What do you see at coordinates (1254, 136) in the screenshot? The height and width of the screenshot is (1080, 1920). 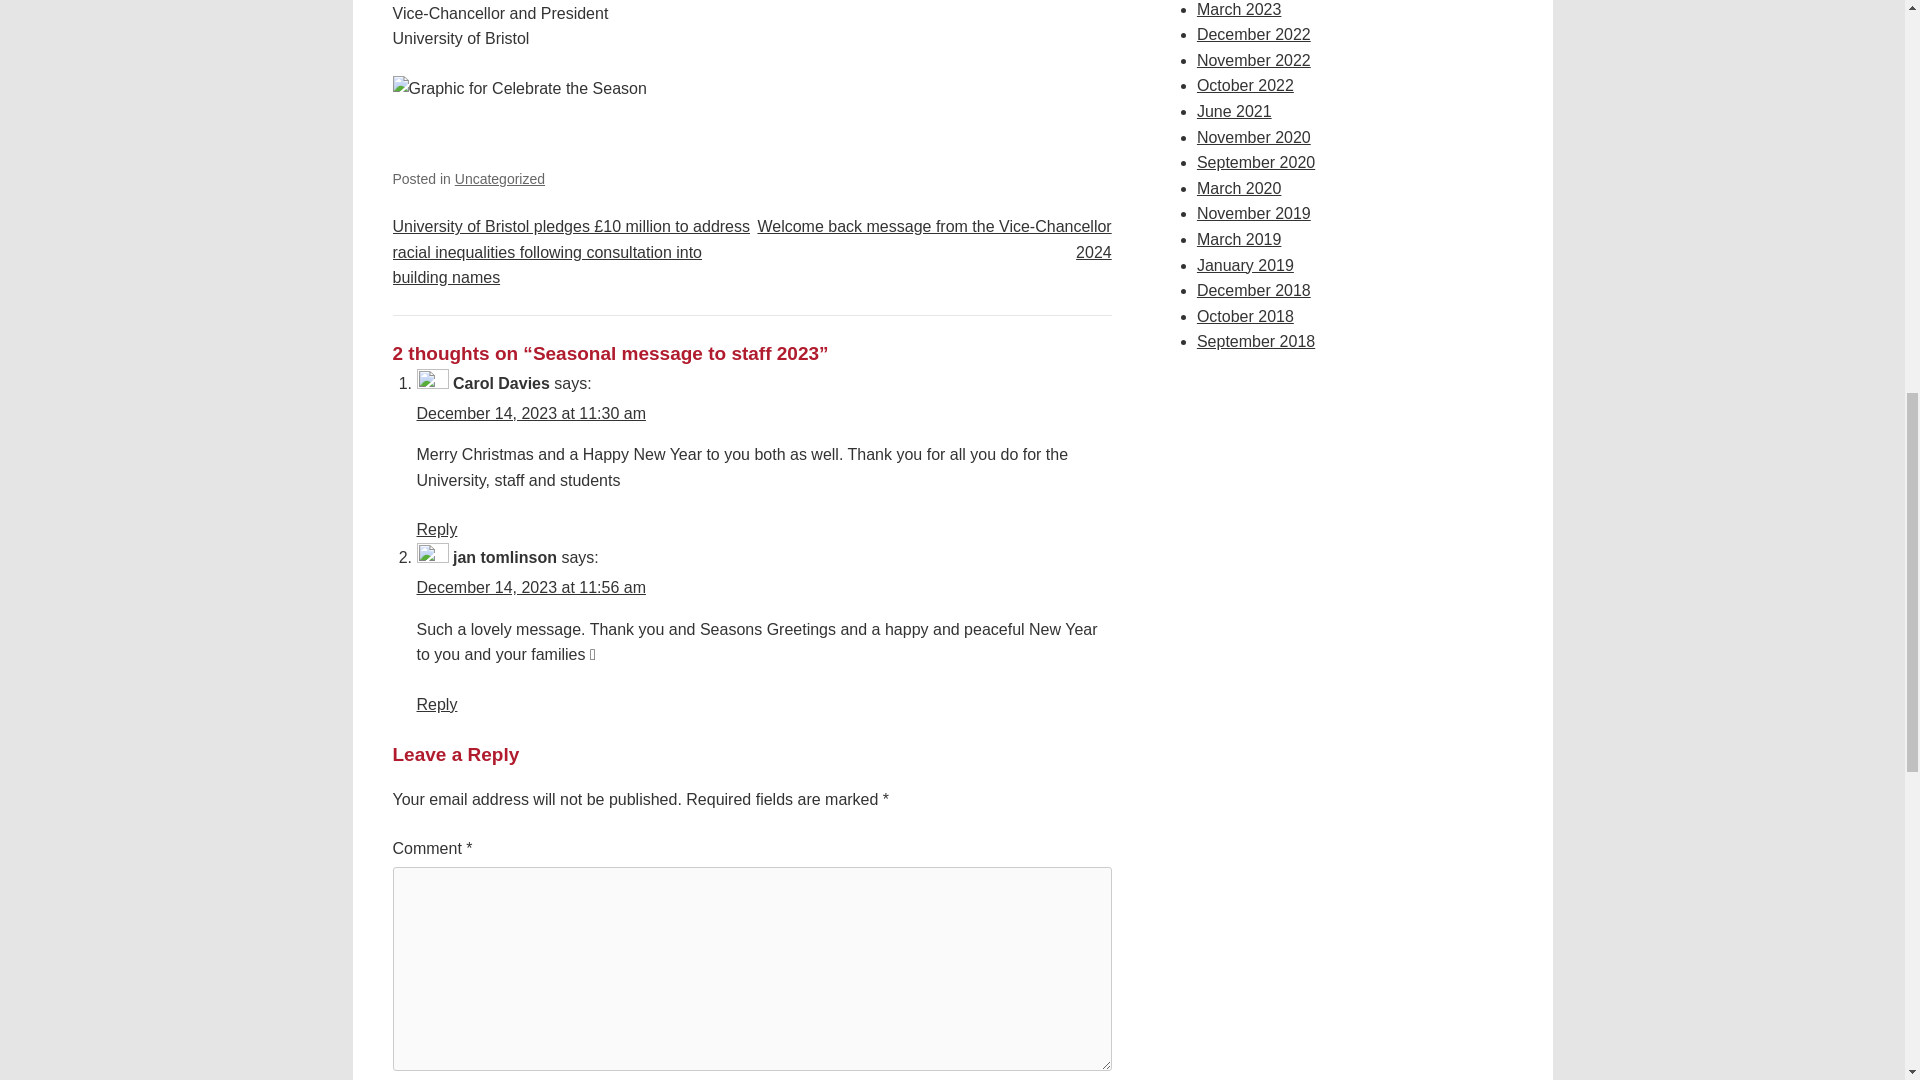 I see `November 2020` at bounding box center [1254, 136].